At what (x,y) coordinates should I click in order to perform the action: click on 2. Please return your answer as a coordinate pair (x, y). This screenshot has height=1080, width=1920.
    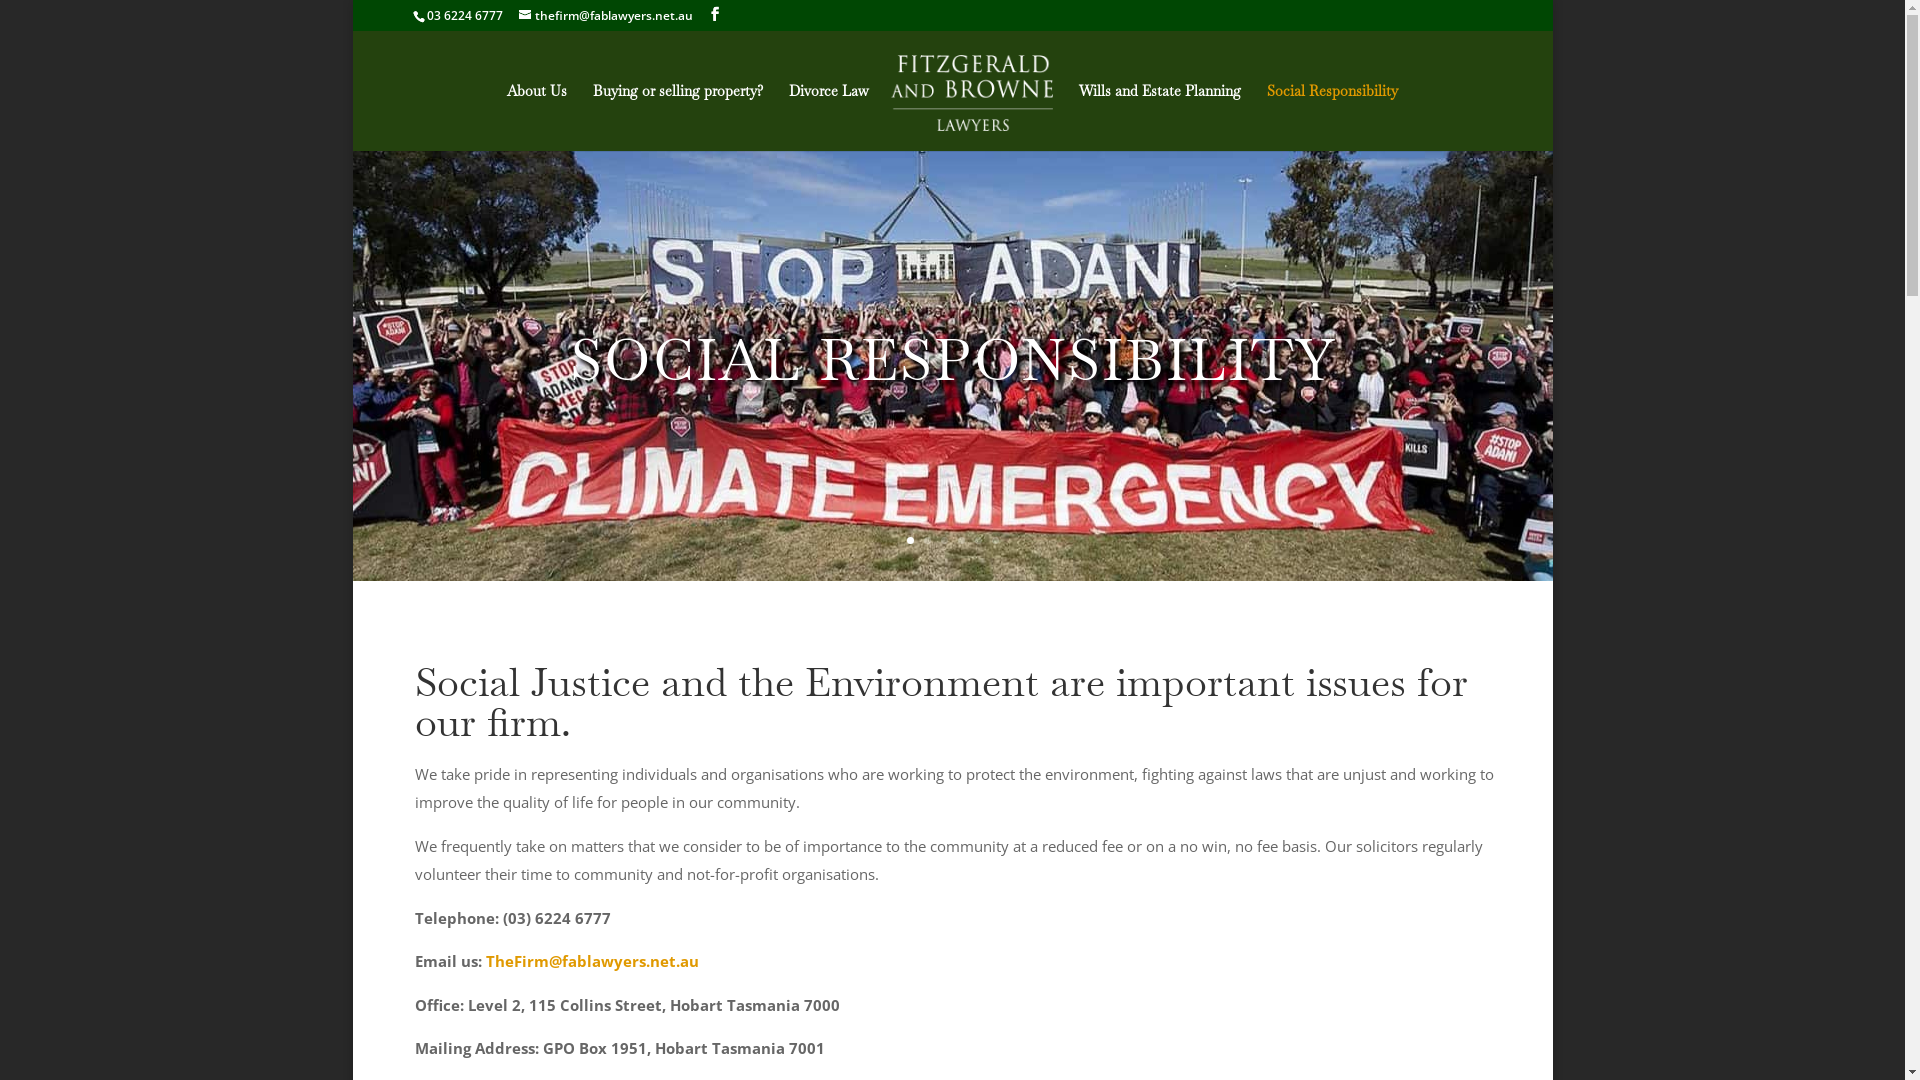
    Looking at the image, I should click on (928, 540).